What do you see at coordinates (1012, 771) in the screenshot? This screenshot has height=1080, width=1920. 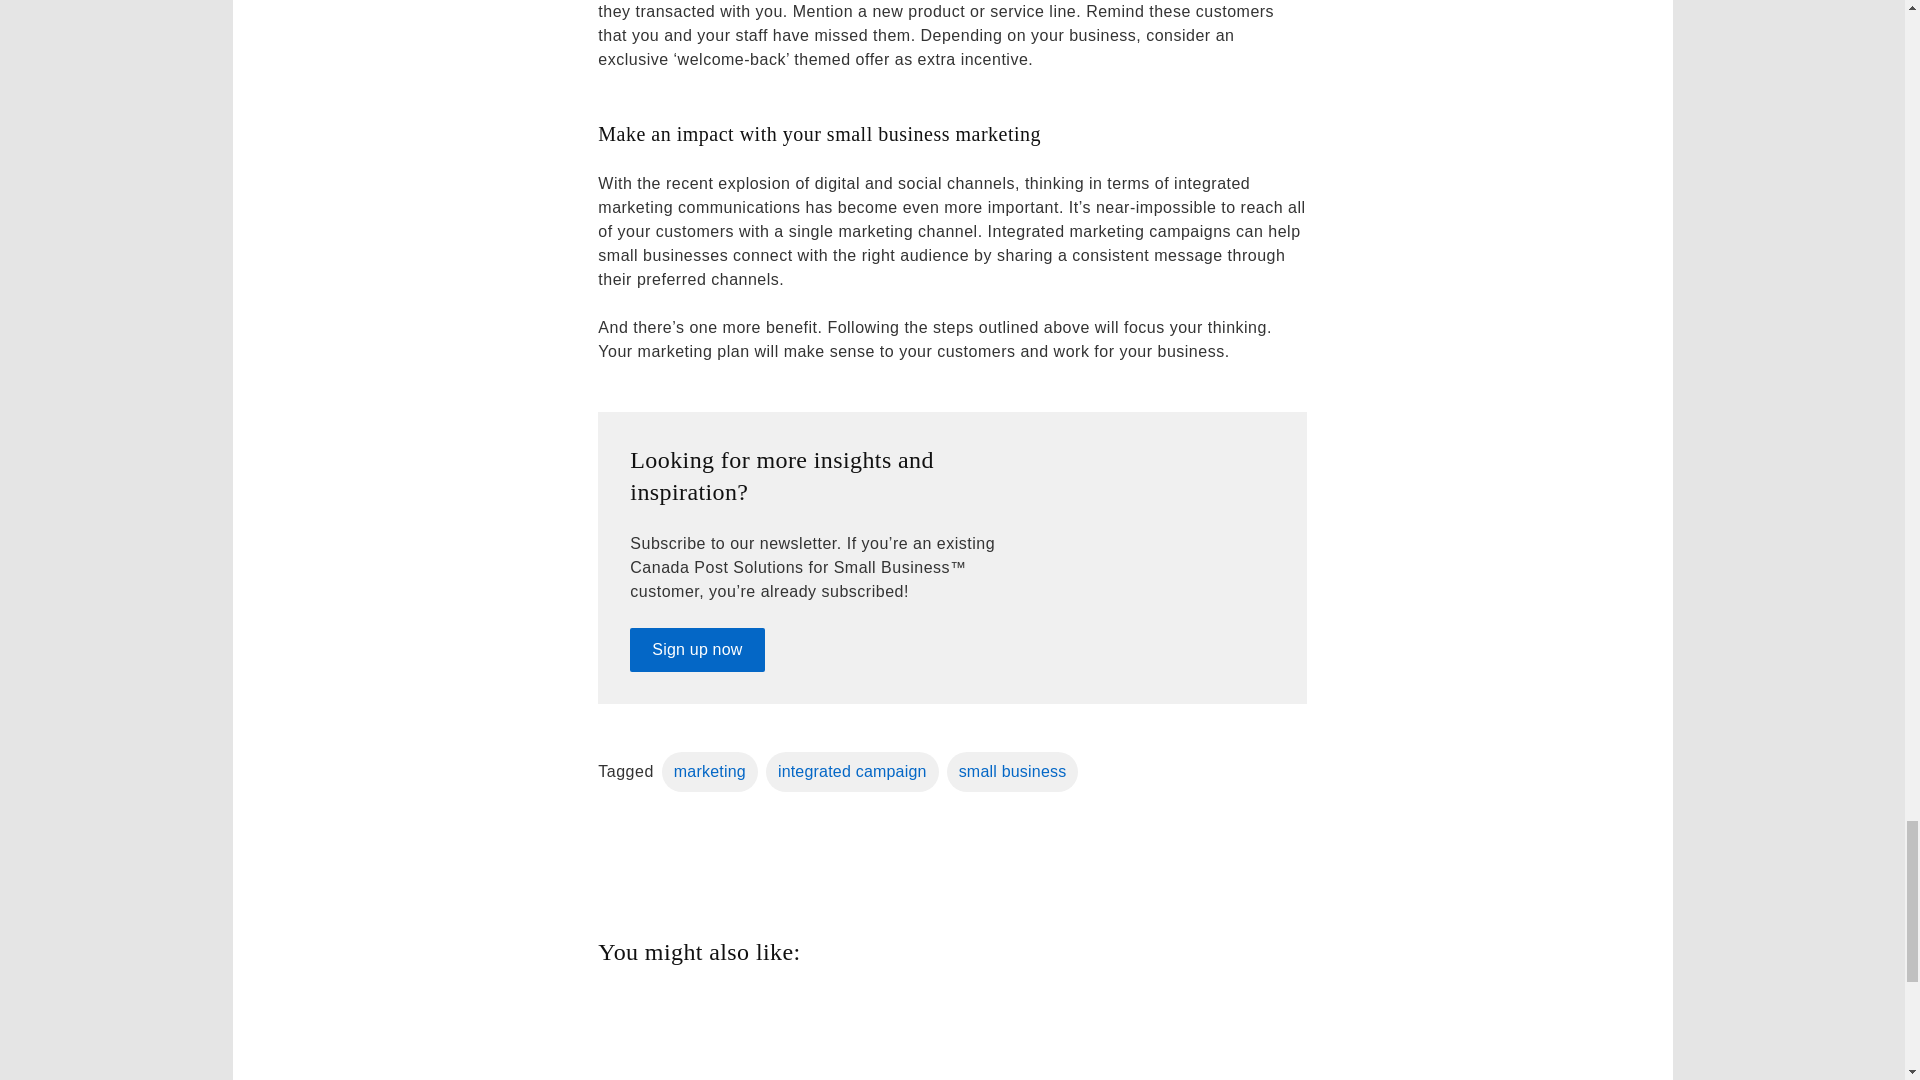 I see `small business` at bounding box center [1012, 771].